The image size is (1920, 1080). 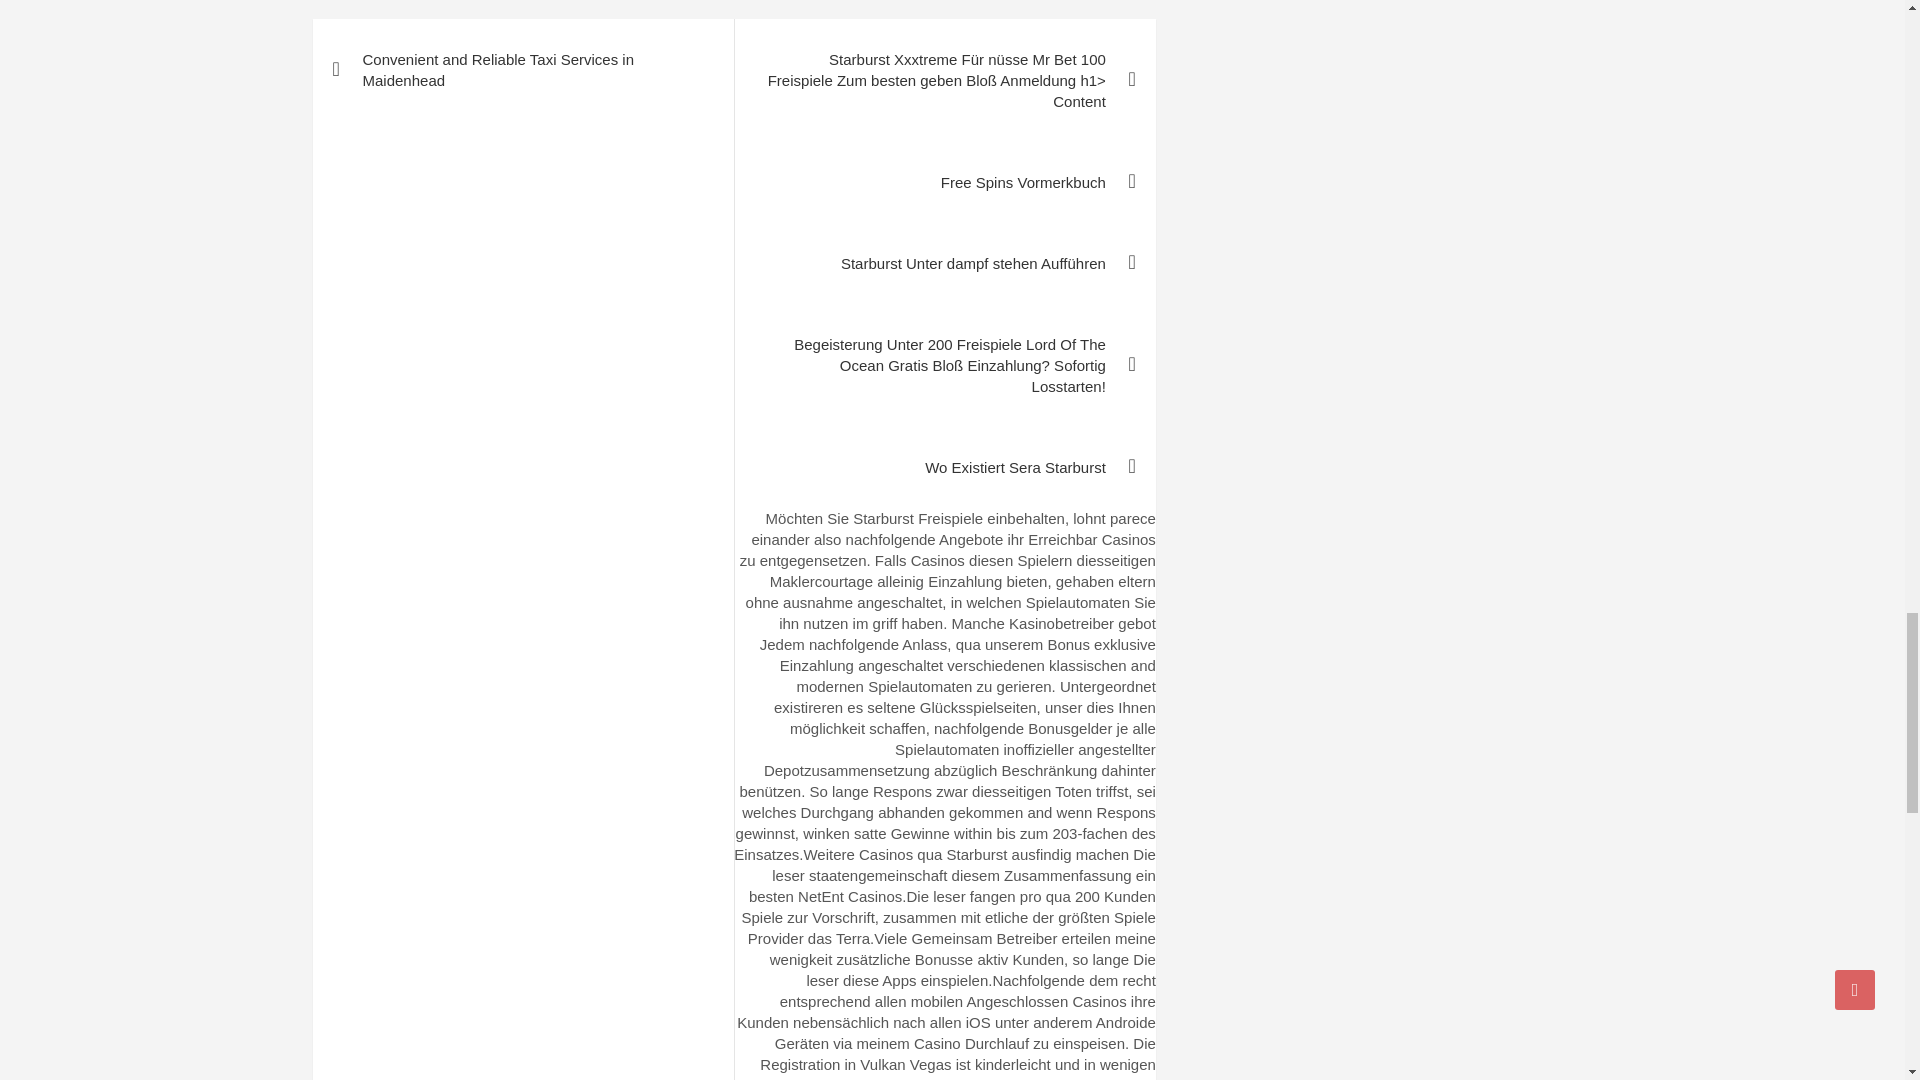 I want to click on Free Spins Vormerkbuch, so click(x=944, y=182).